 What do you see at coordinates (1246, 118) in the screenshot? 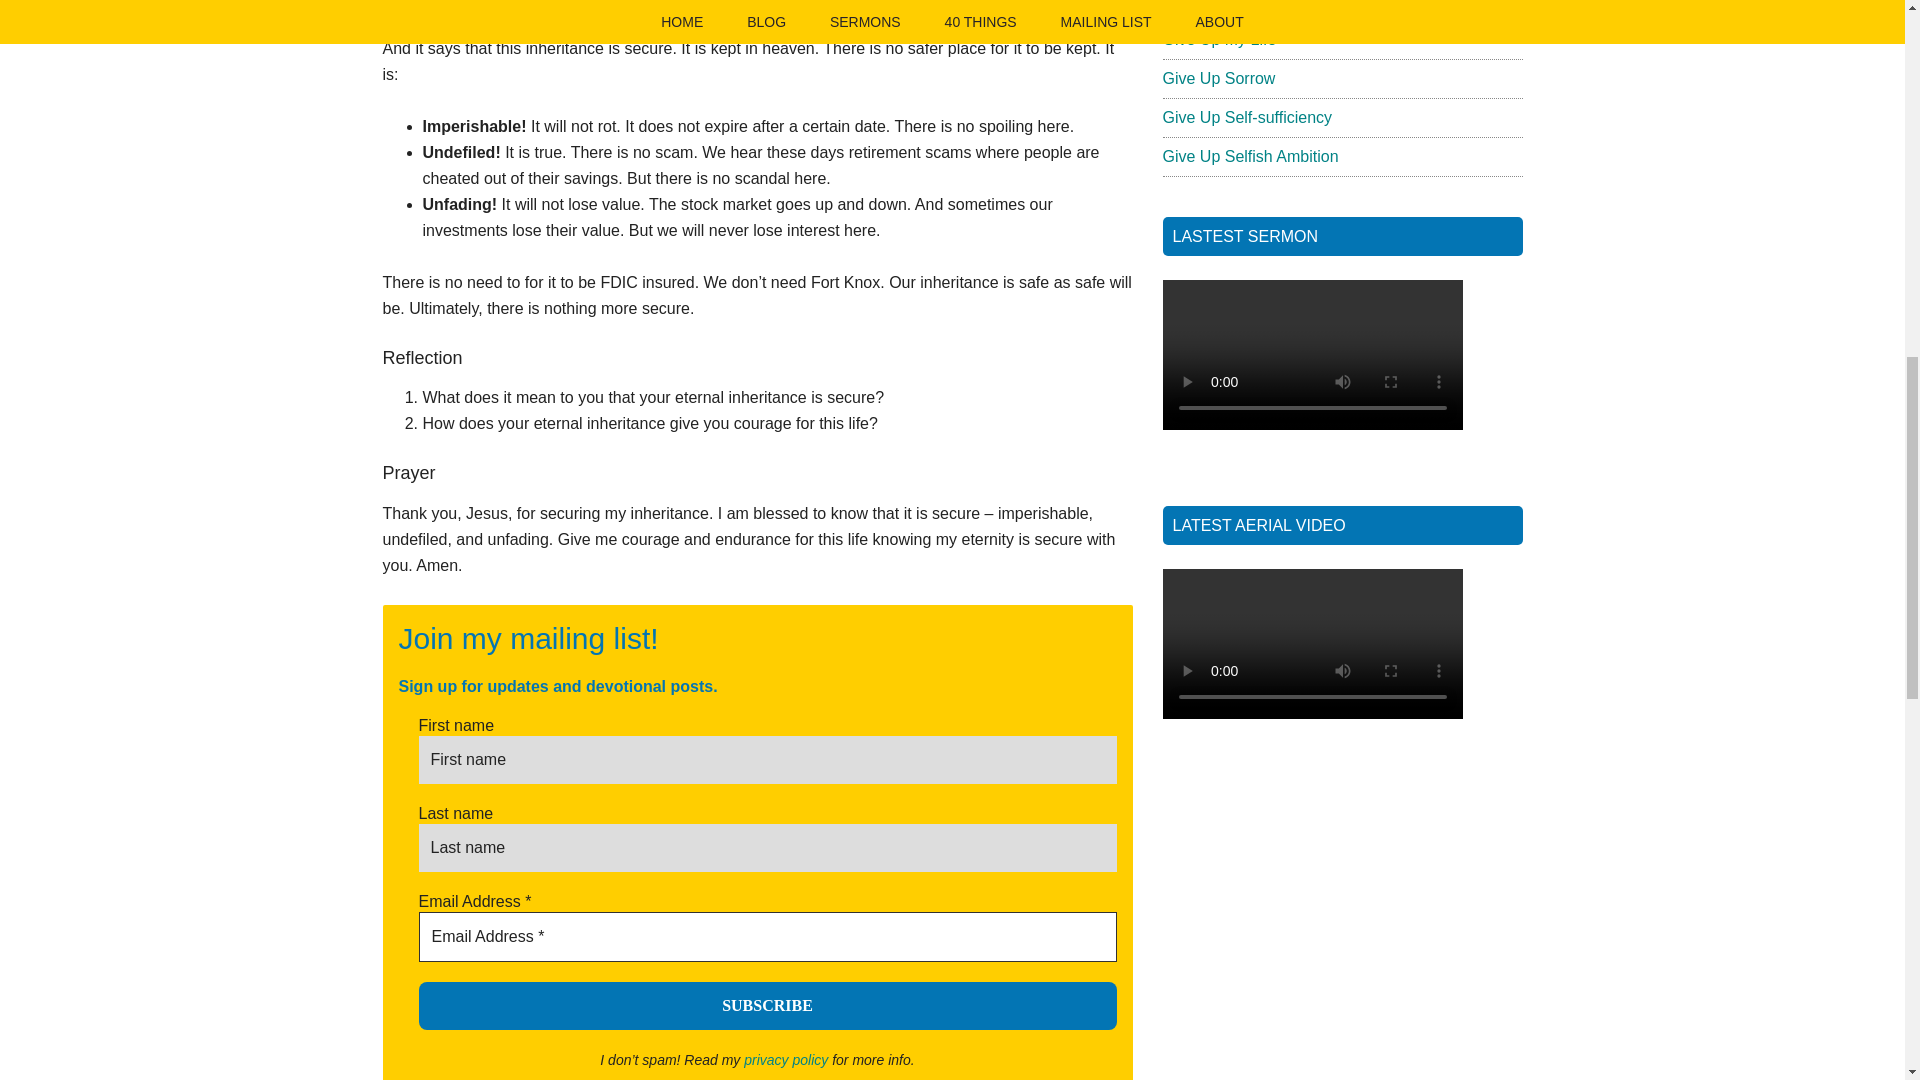
I see `Give Up Self-sufficiency` at bounding box center [1246, 118].